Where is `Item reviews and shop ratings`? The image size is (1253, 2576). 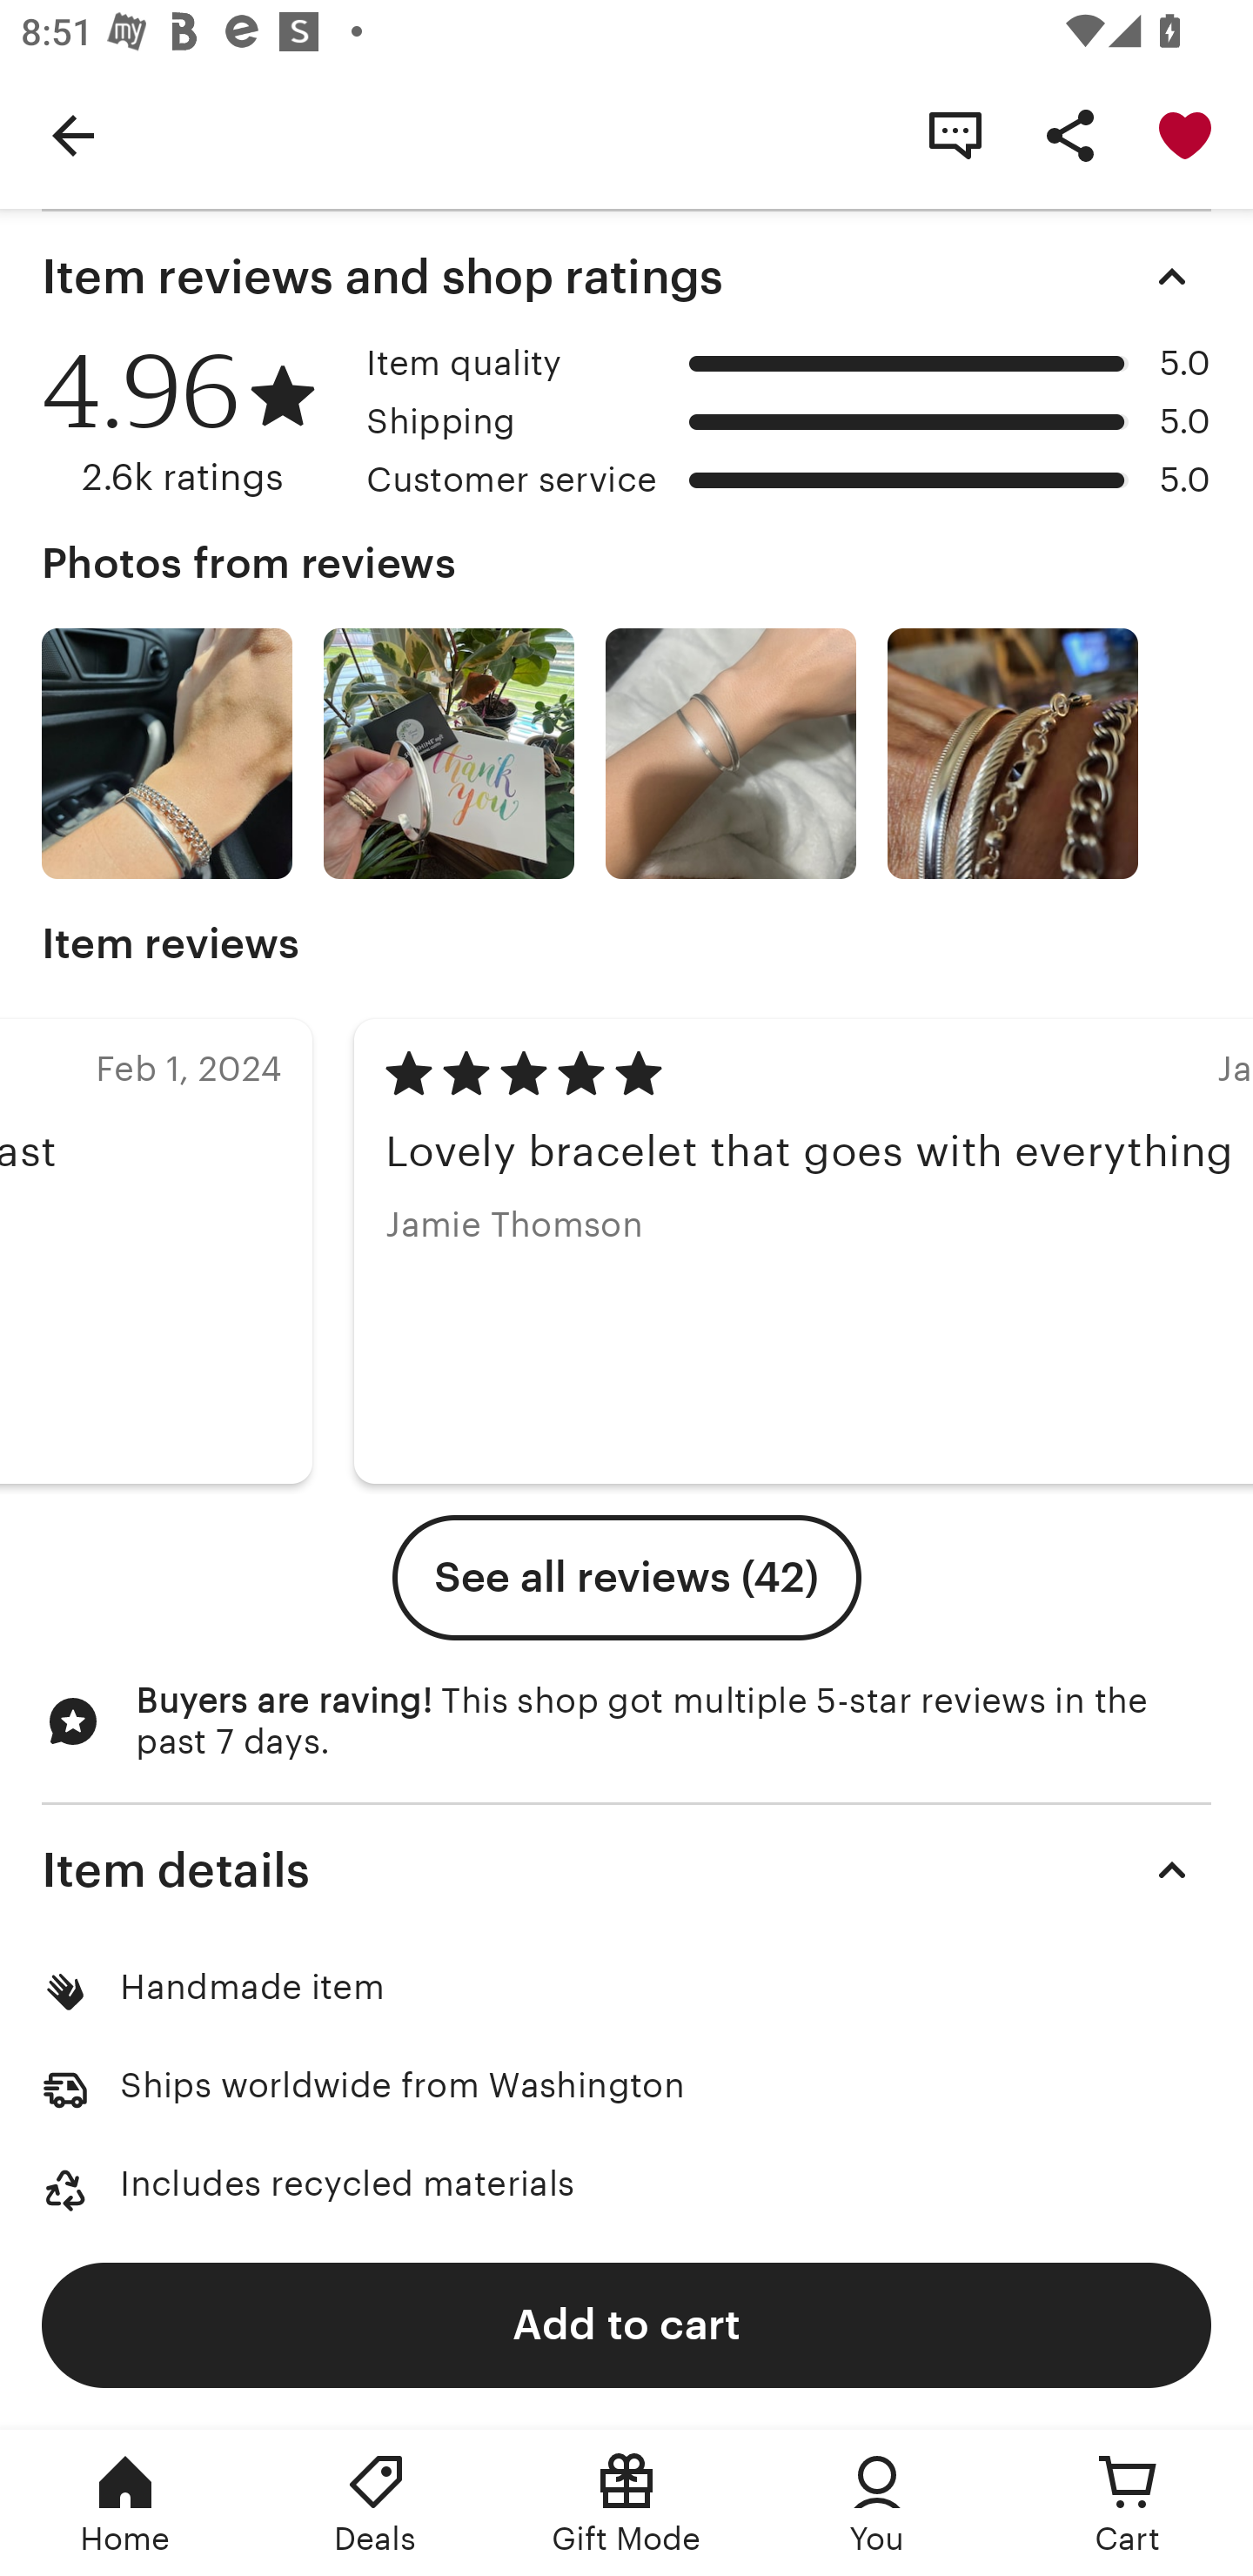
Item reviews and shop ratings is located at coordinates (626, 277).